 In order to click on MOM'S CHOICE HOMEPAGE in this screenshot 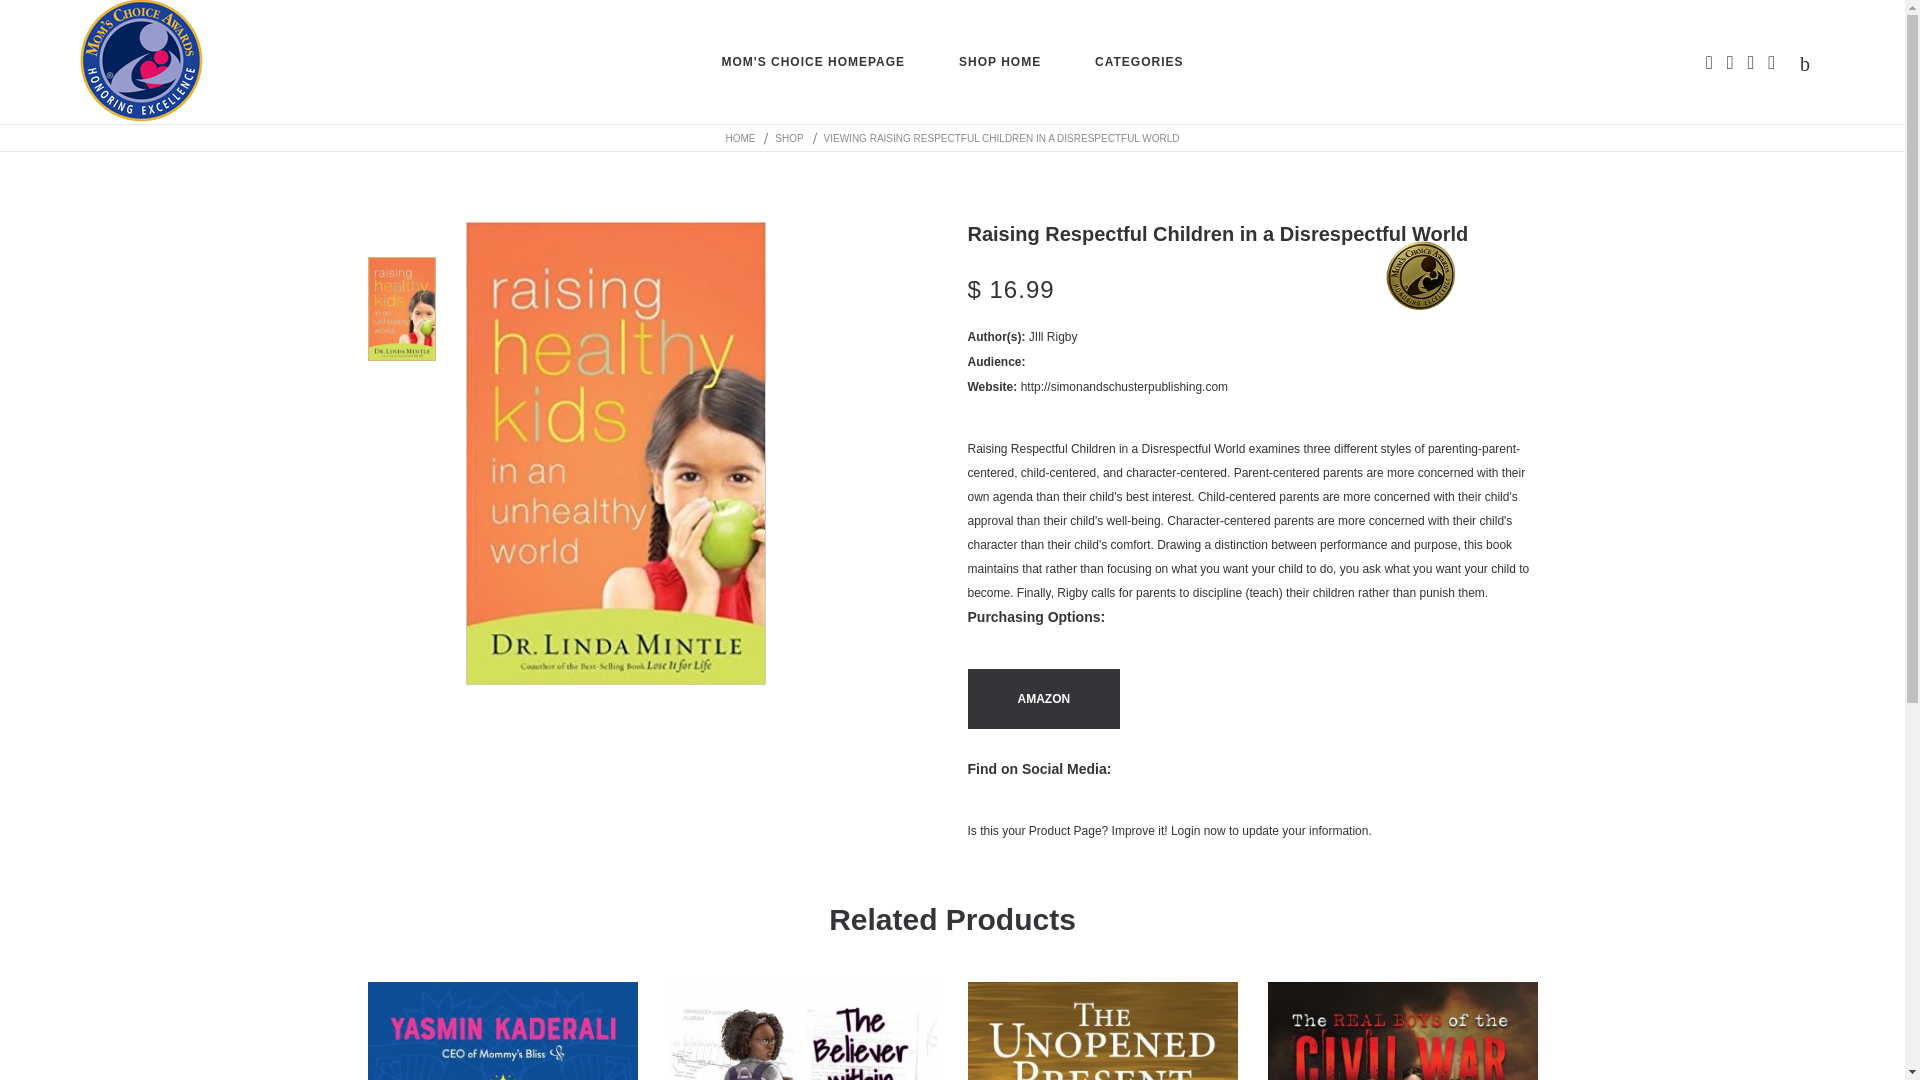, I will do `click(812, 62)`.